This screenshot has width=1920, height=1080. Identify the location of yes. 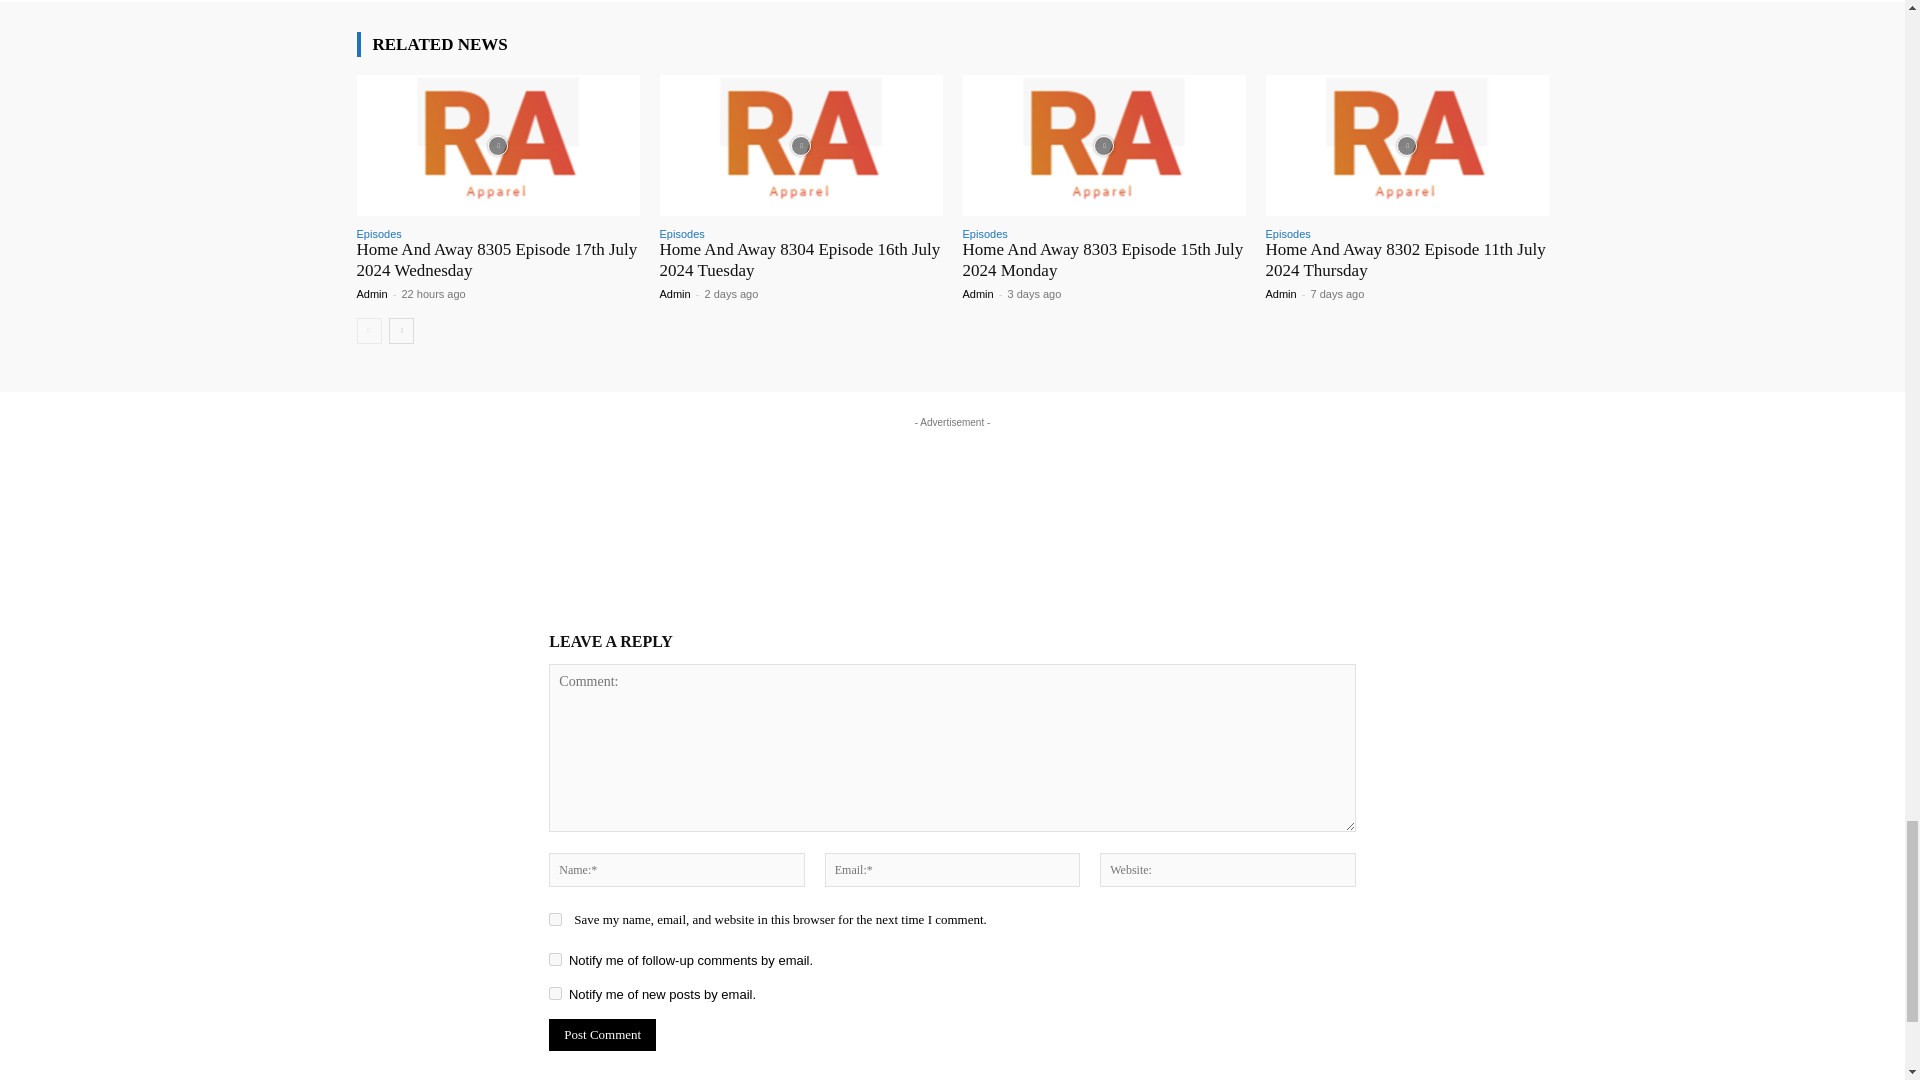
(556, 918).